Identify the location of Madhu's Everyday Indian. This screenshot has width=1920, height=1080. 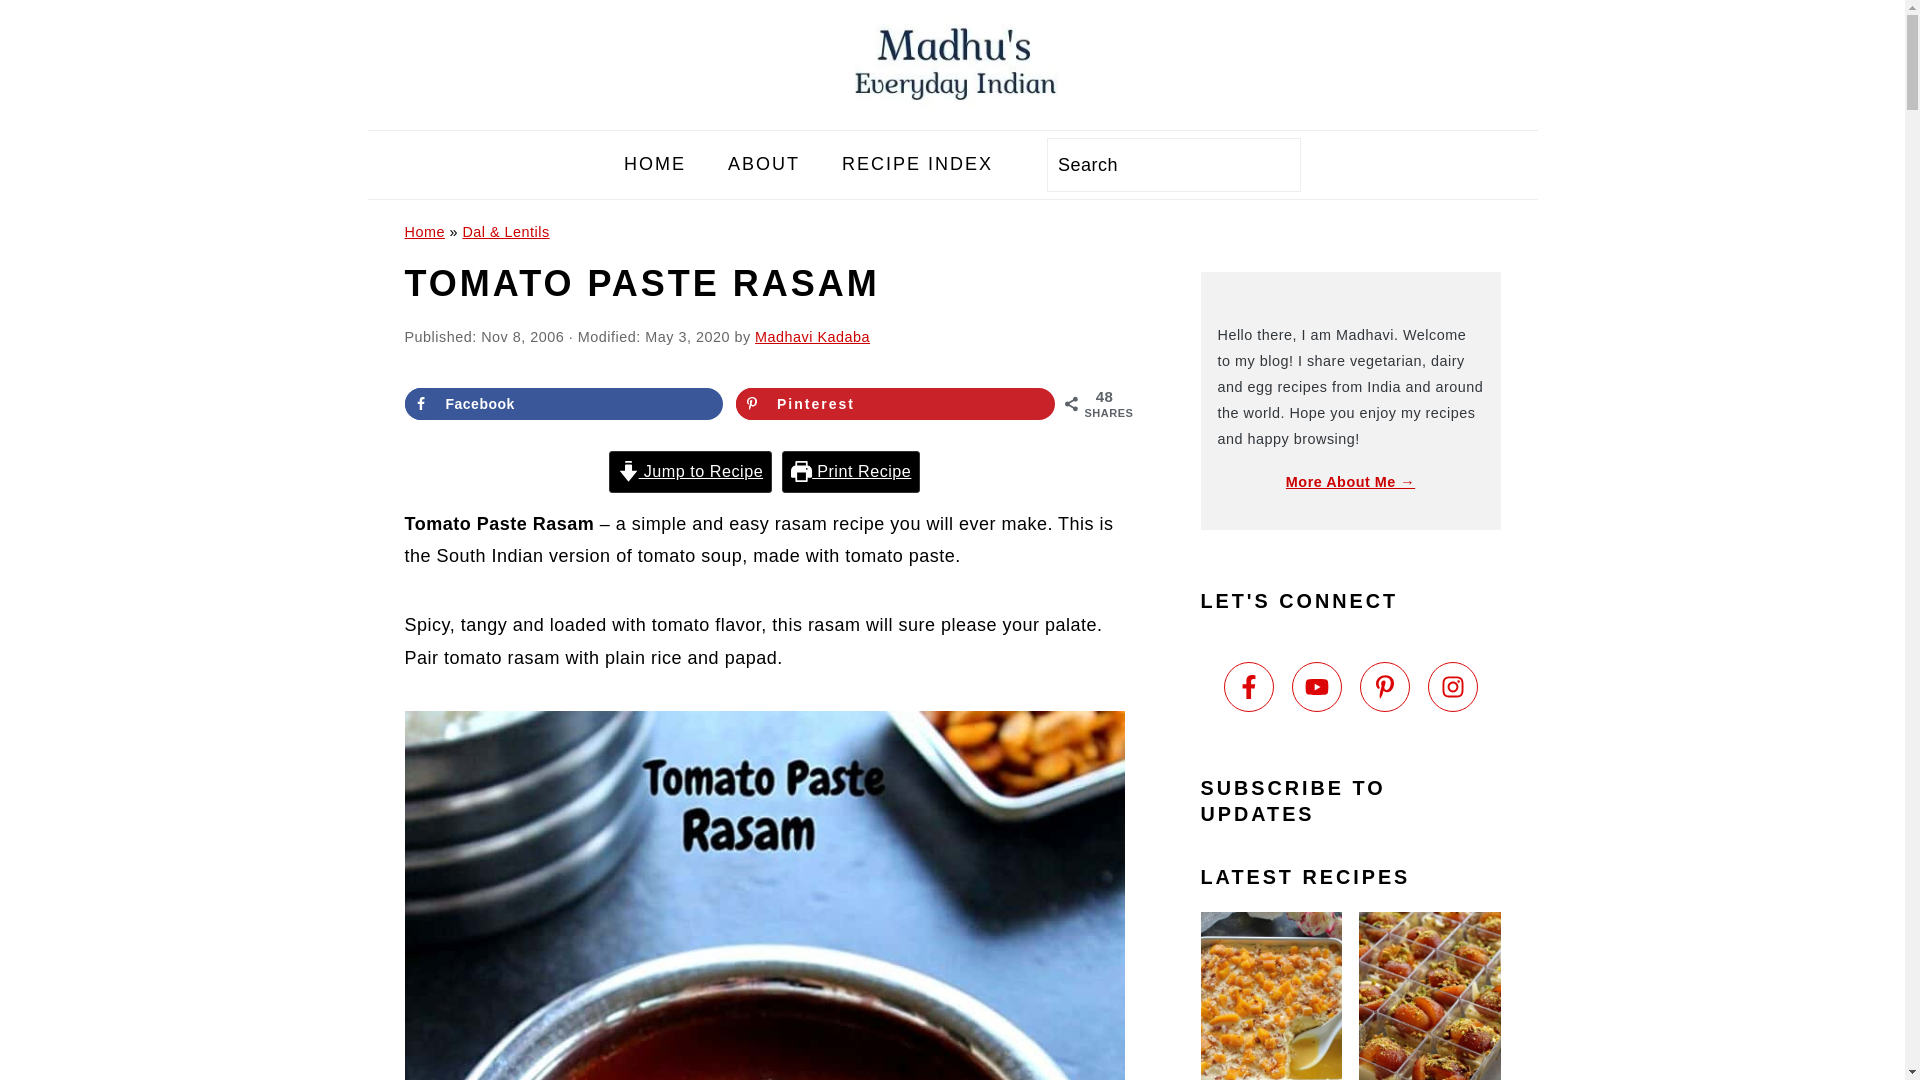
(952, 64).